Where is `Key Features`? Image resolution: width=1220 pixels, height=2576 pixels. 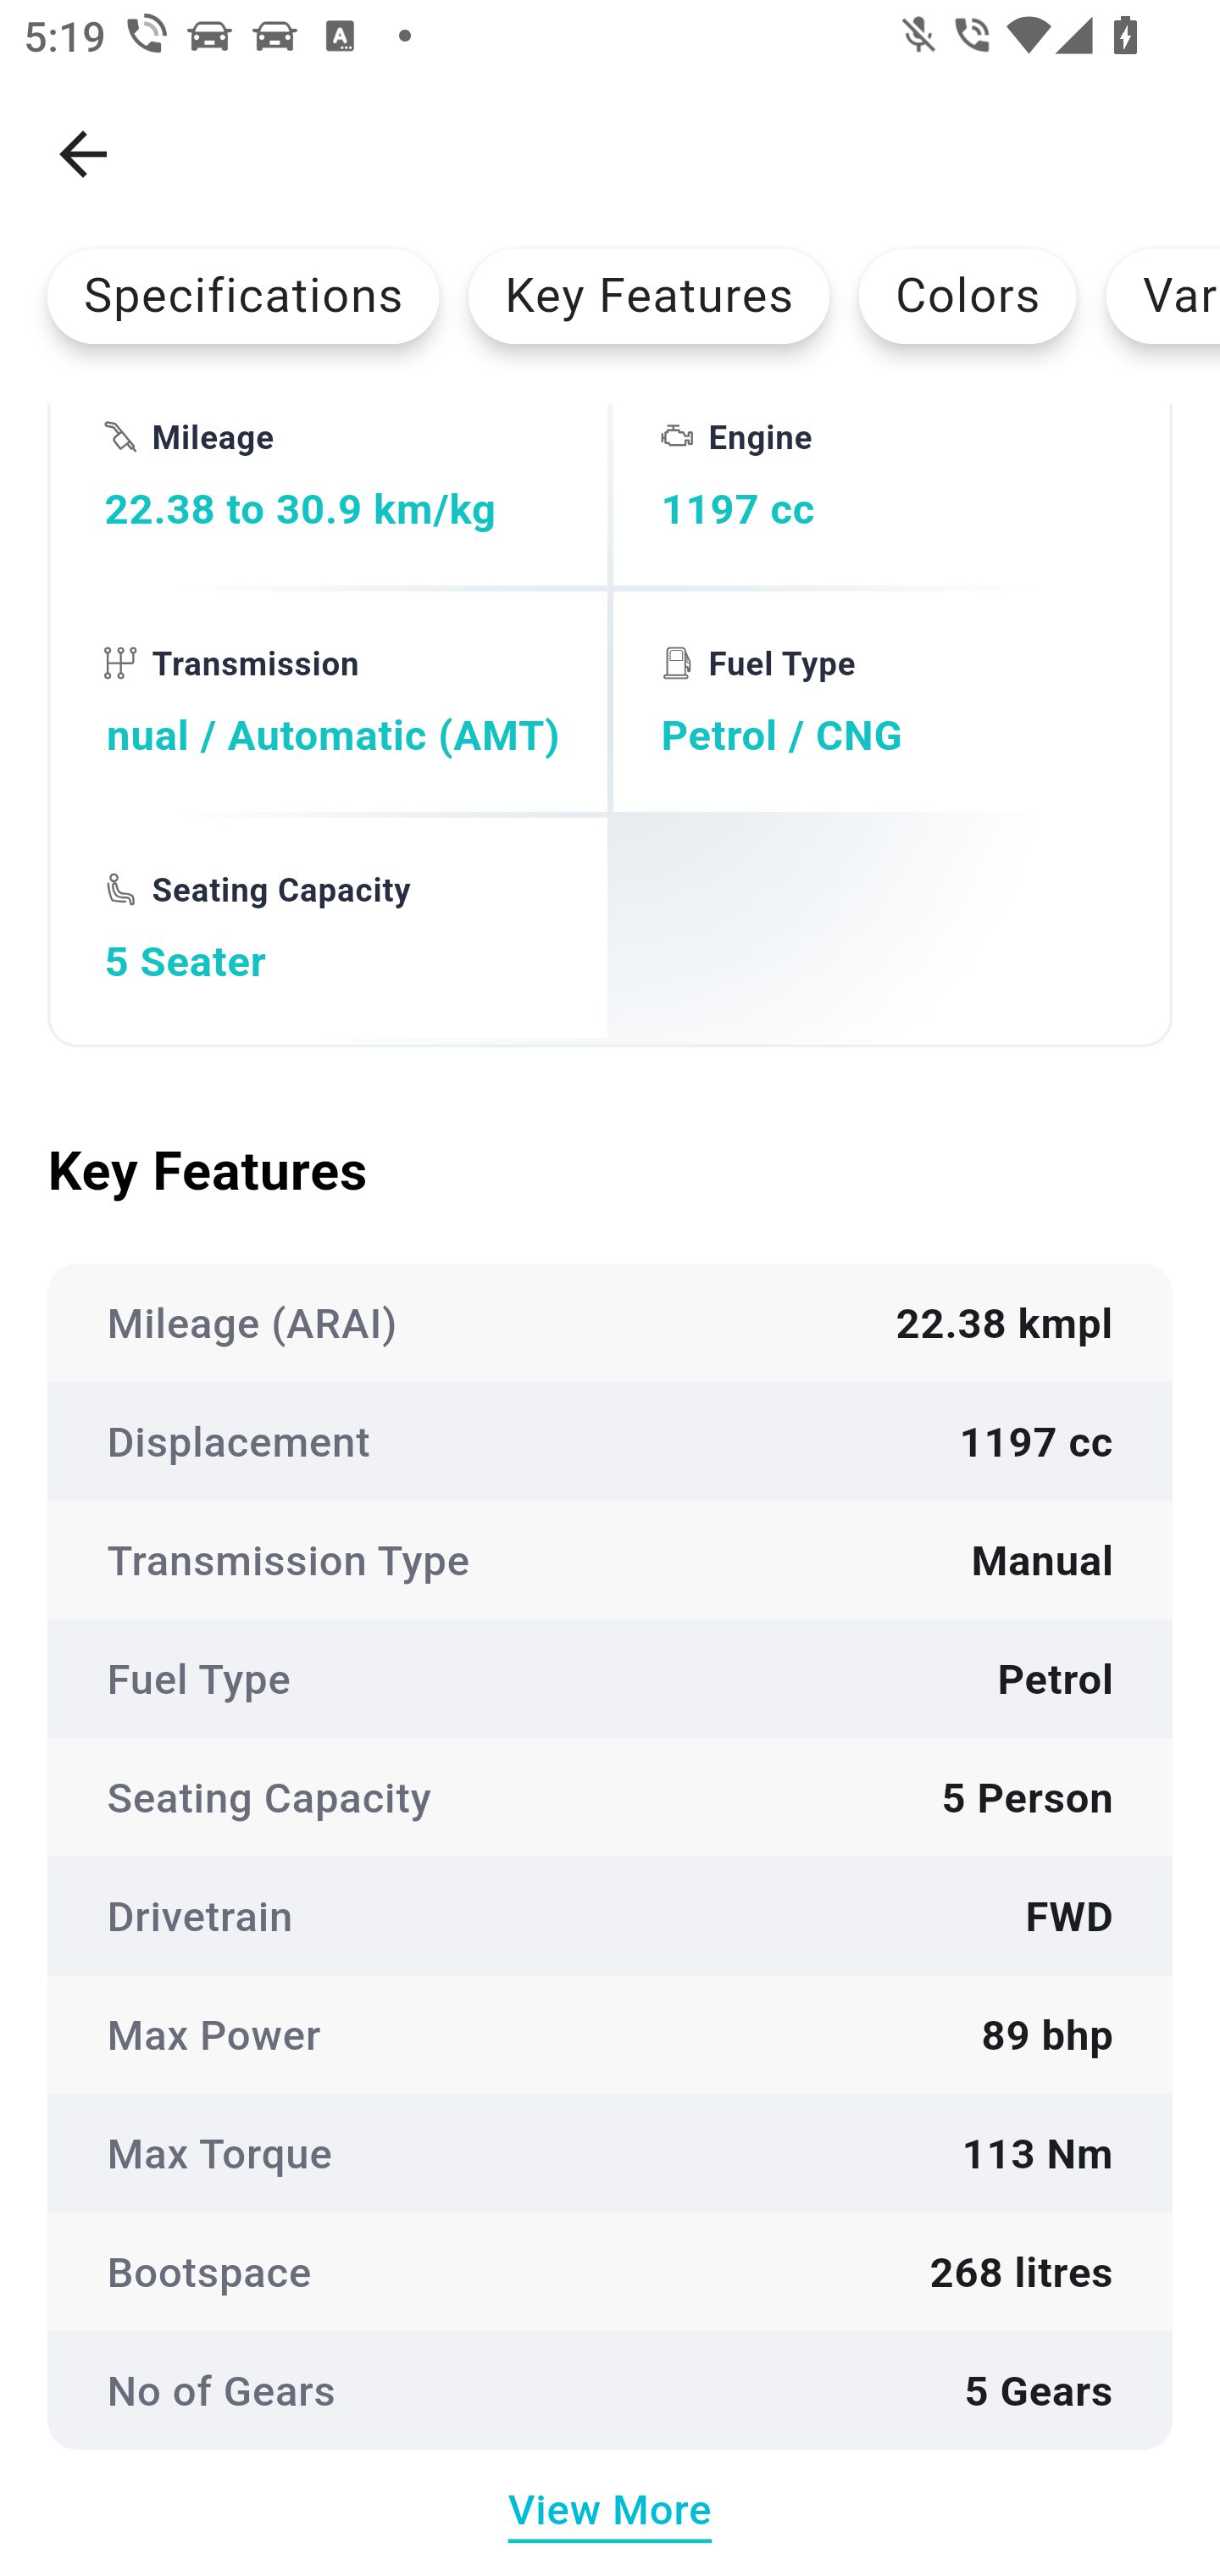
Key Features is located at coordinates (649, 296).